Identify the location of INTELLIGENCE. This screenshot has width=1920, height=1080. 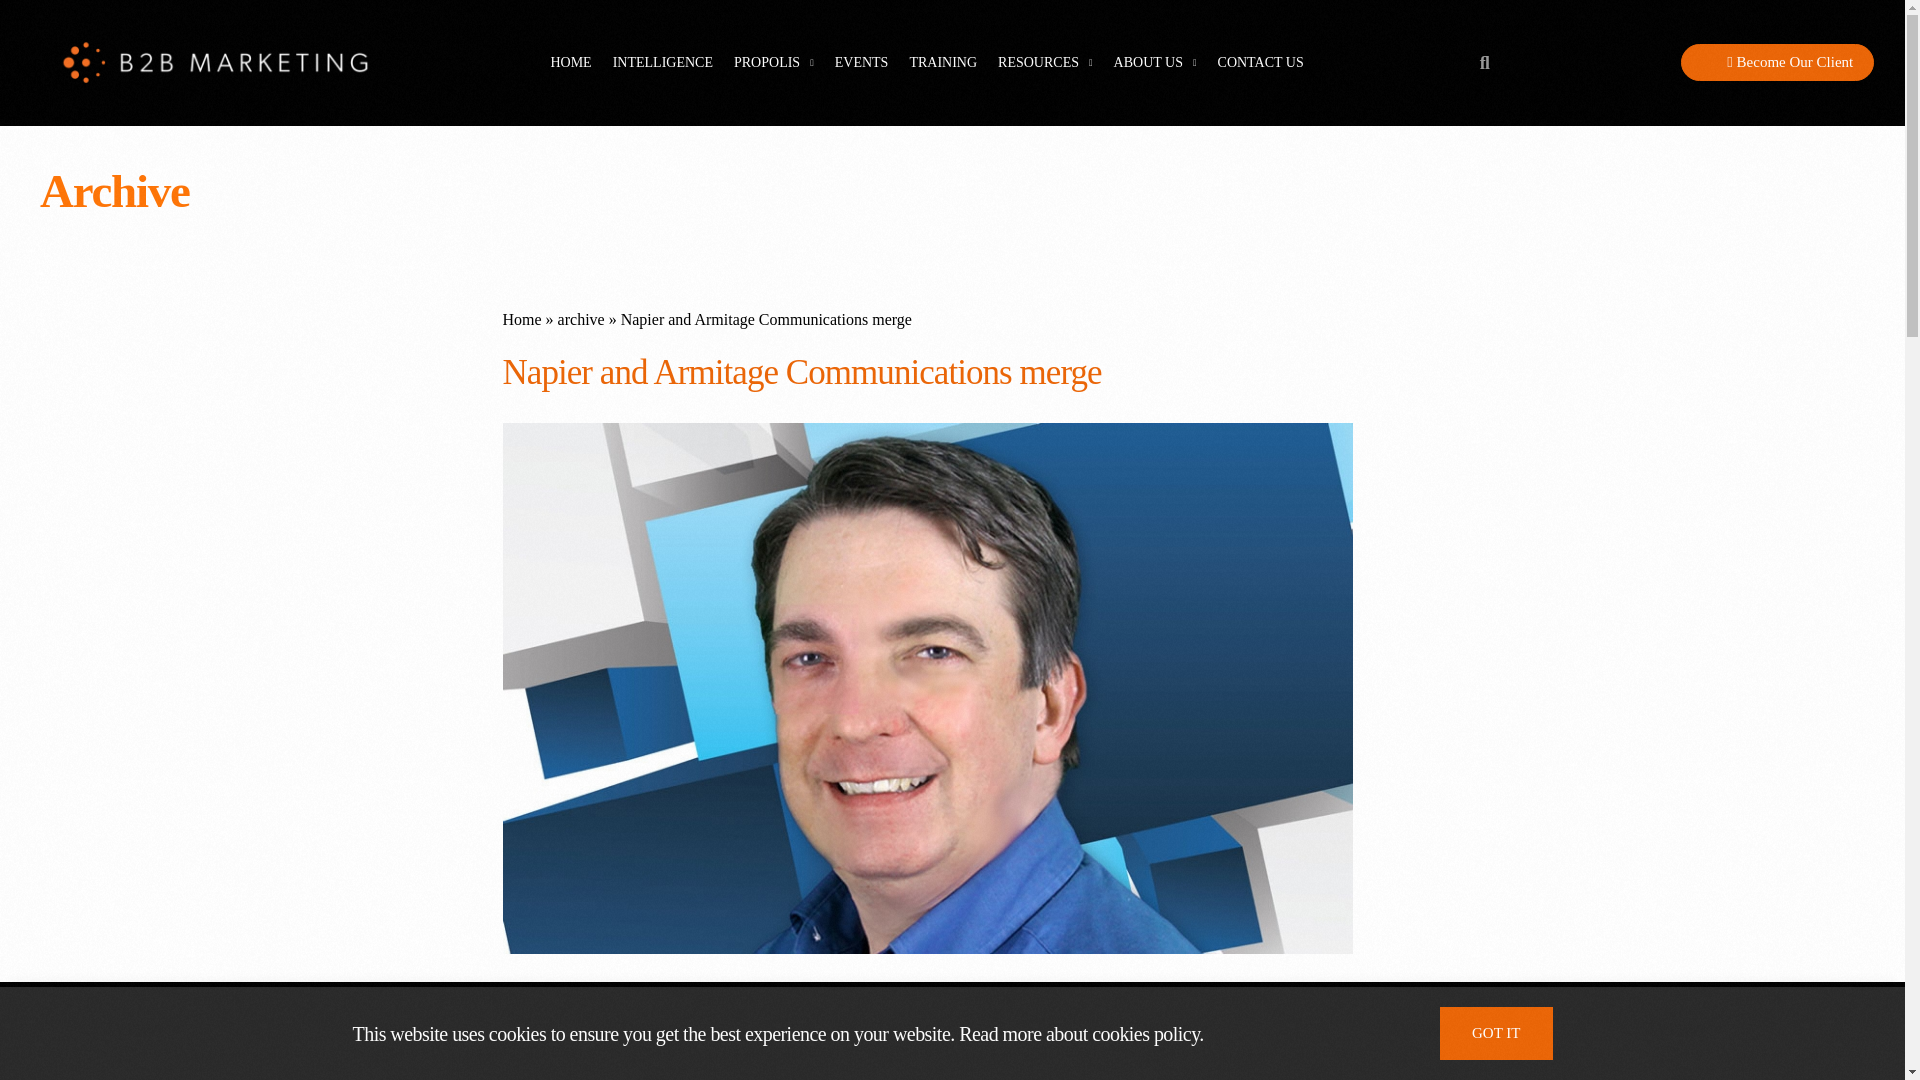
(662, 62).